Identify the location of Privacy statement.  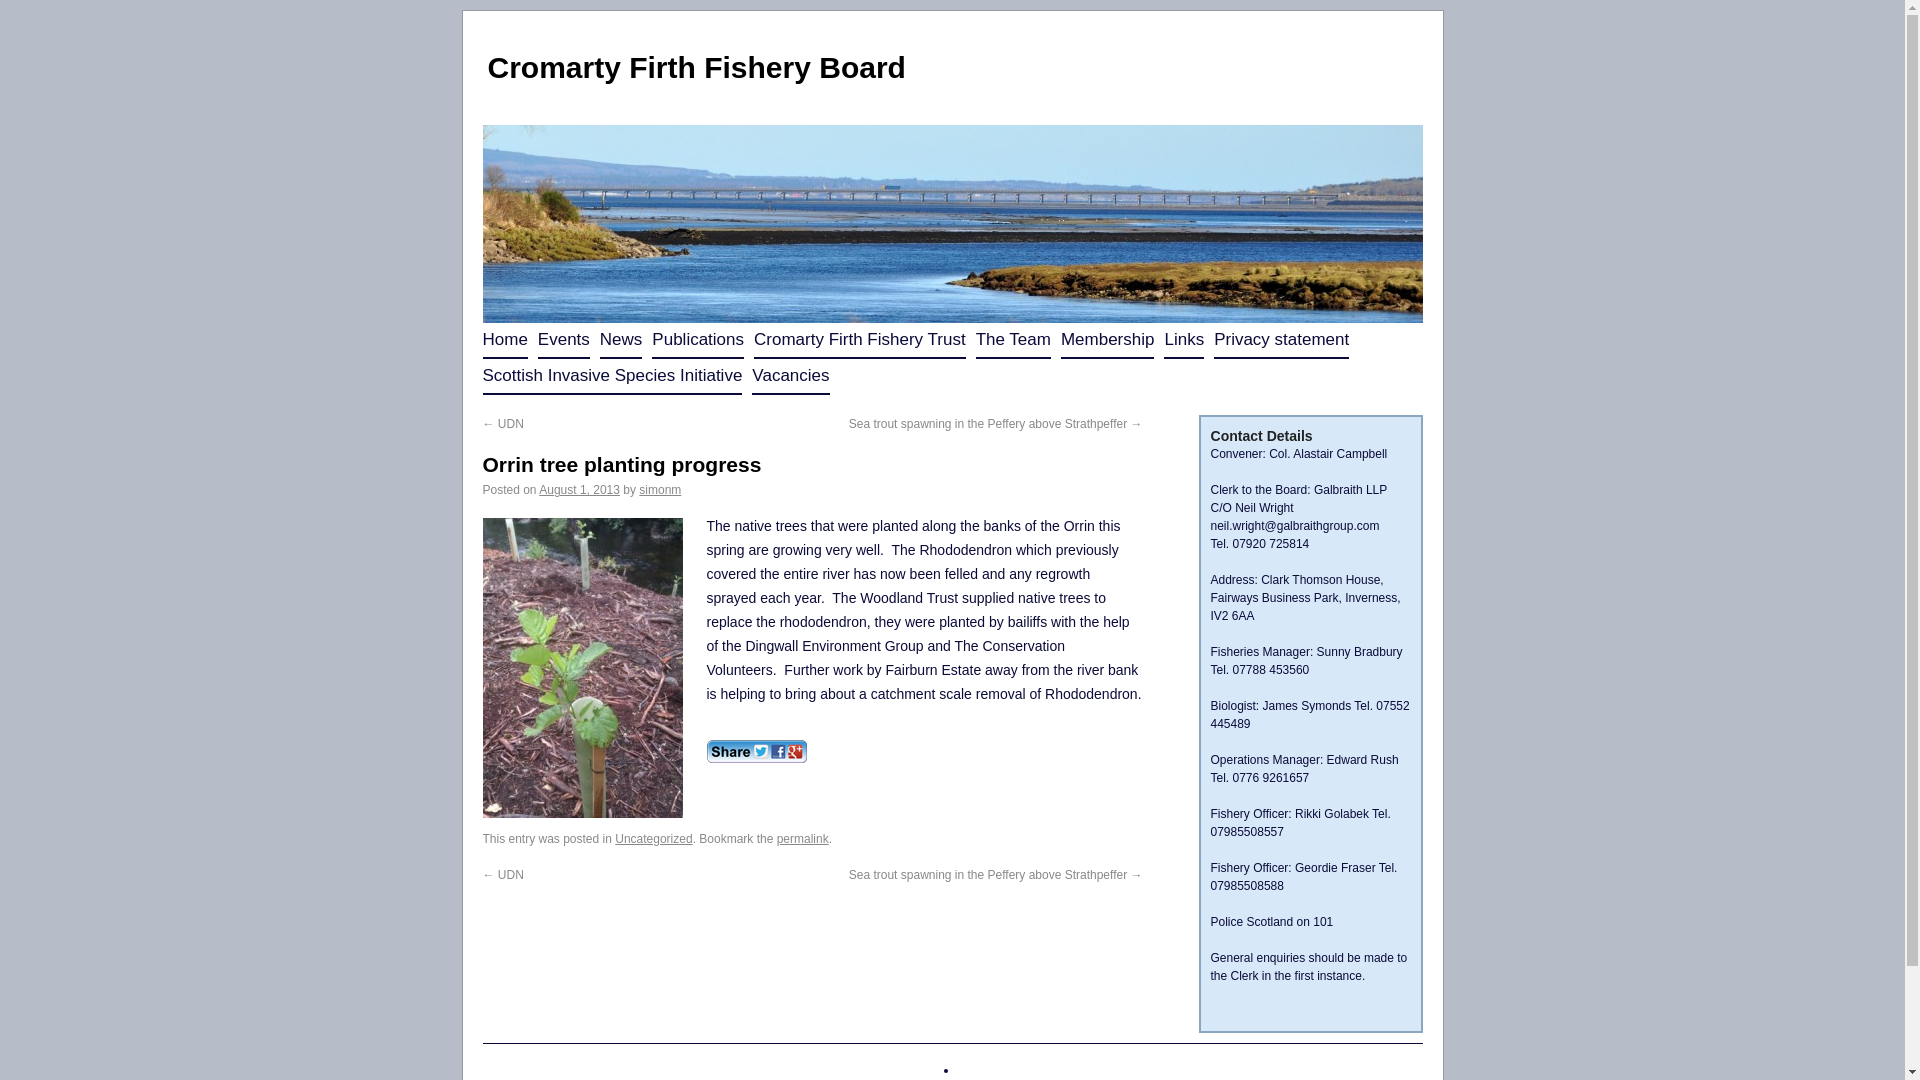
(1281, 340).